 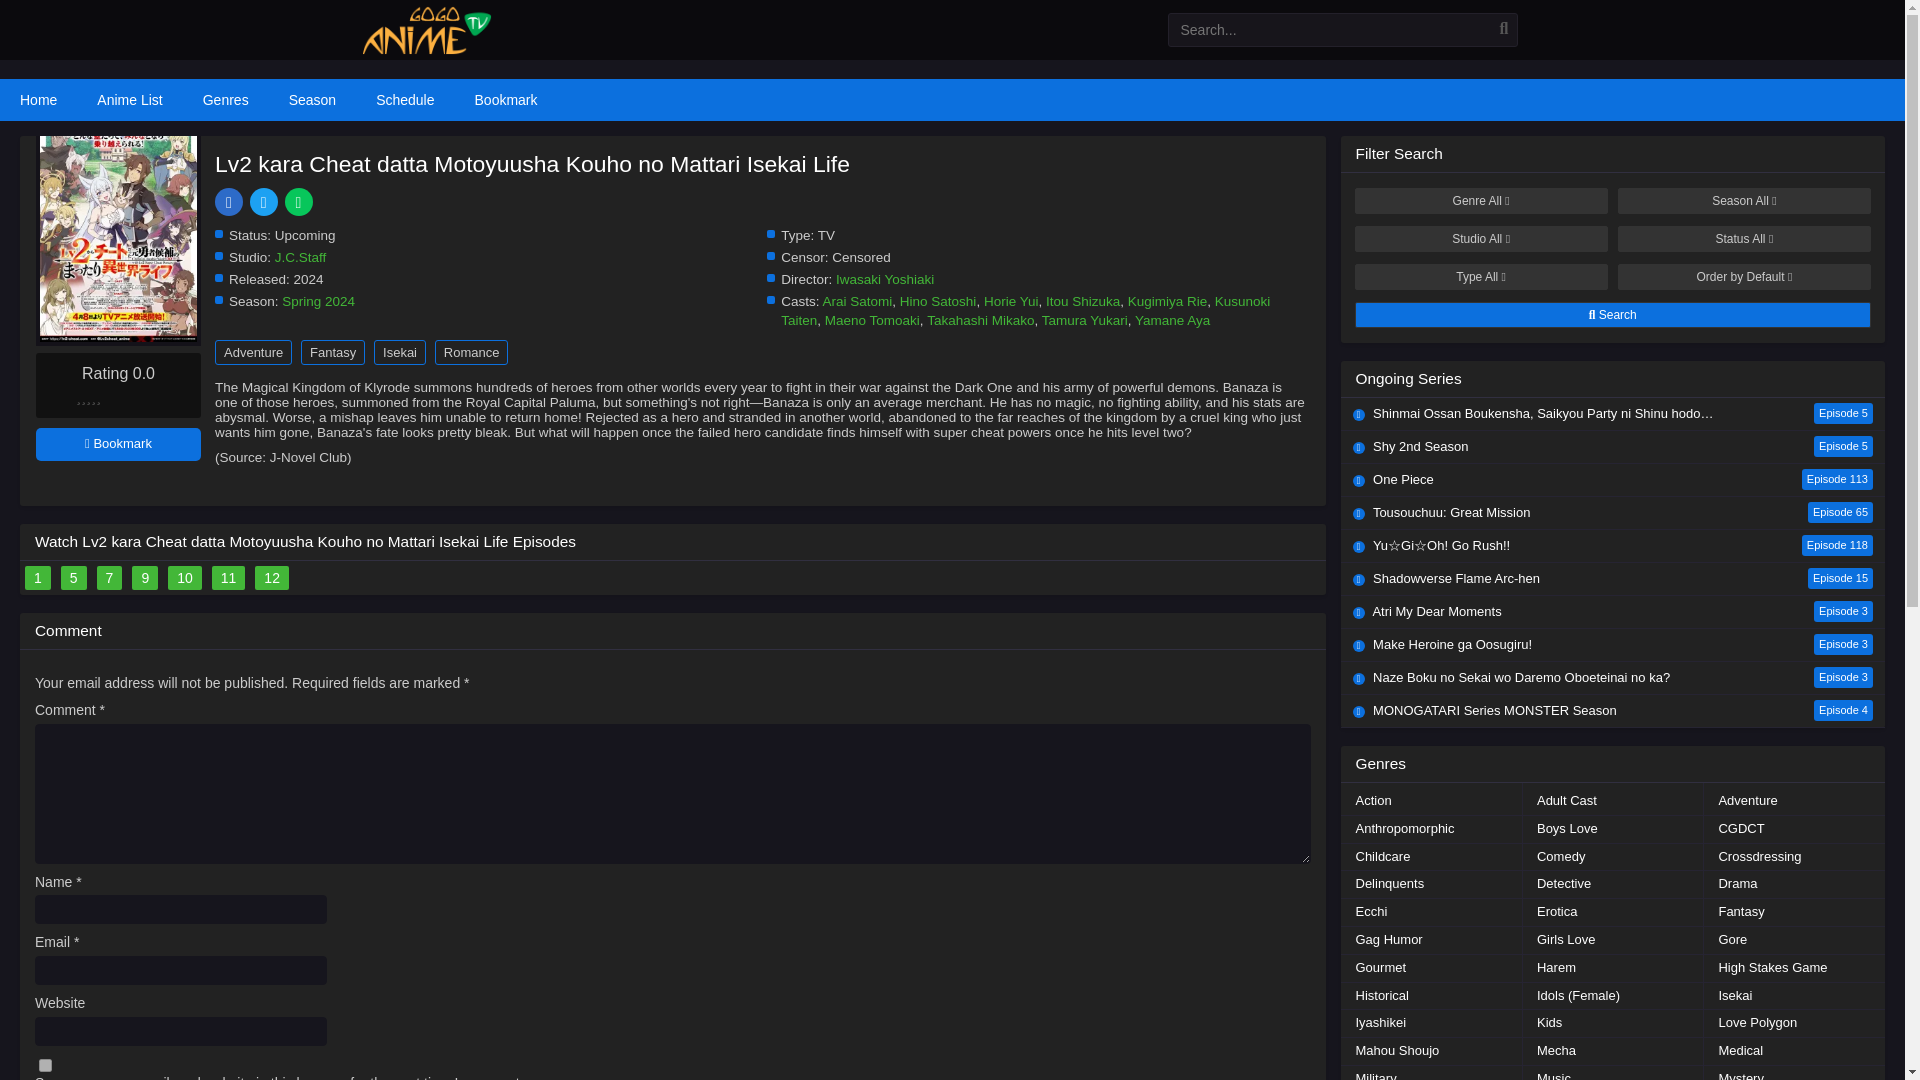 I want to click on View all series in Adventure, so click(x=1747, y=802).